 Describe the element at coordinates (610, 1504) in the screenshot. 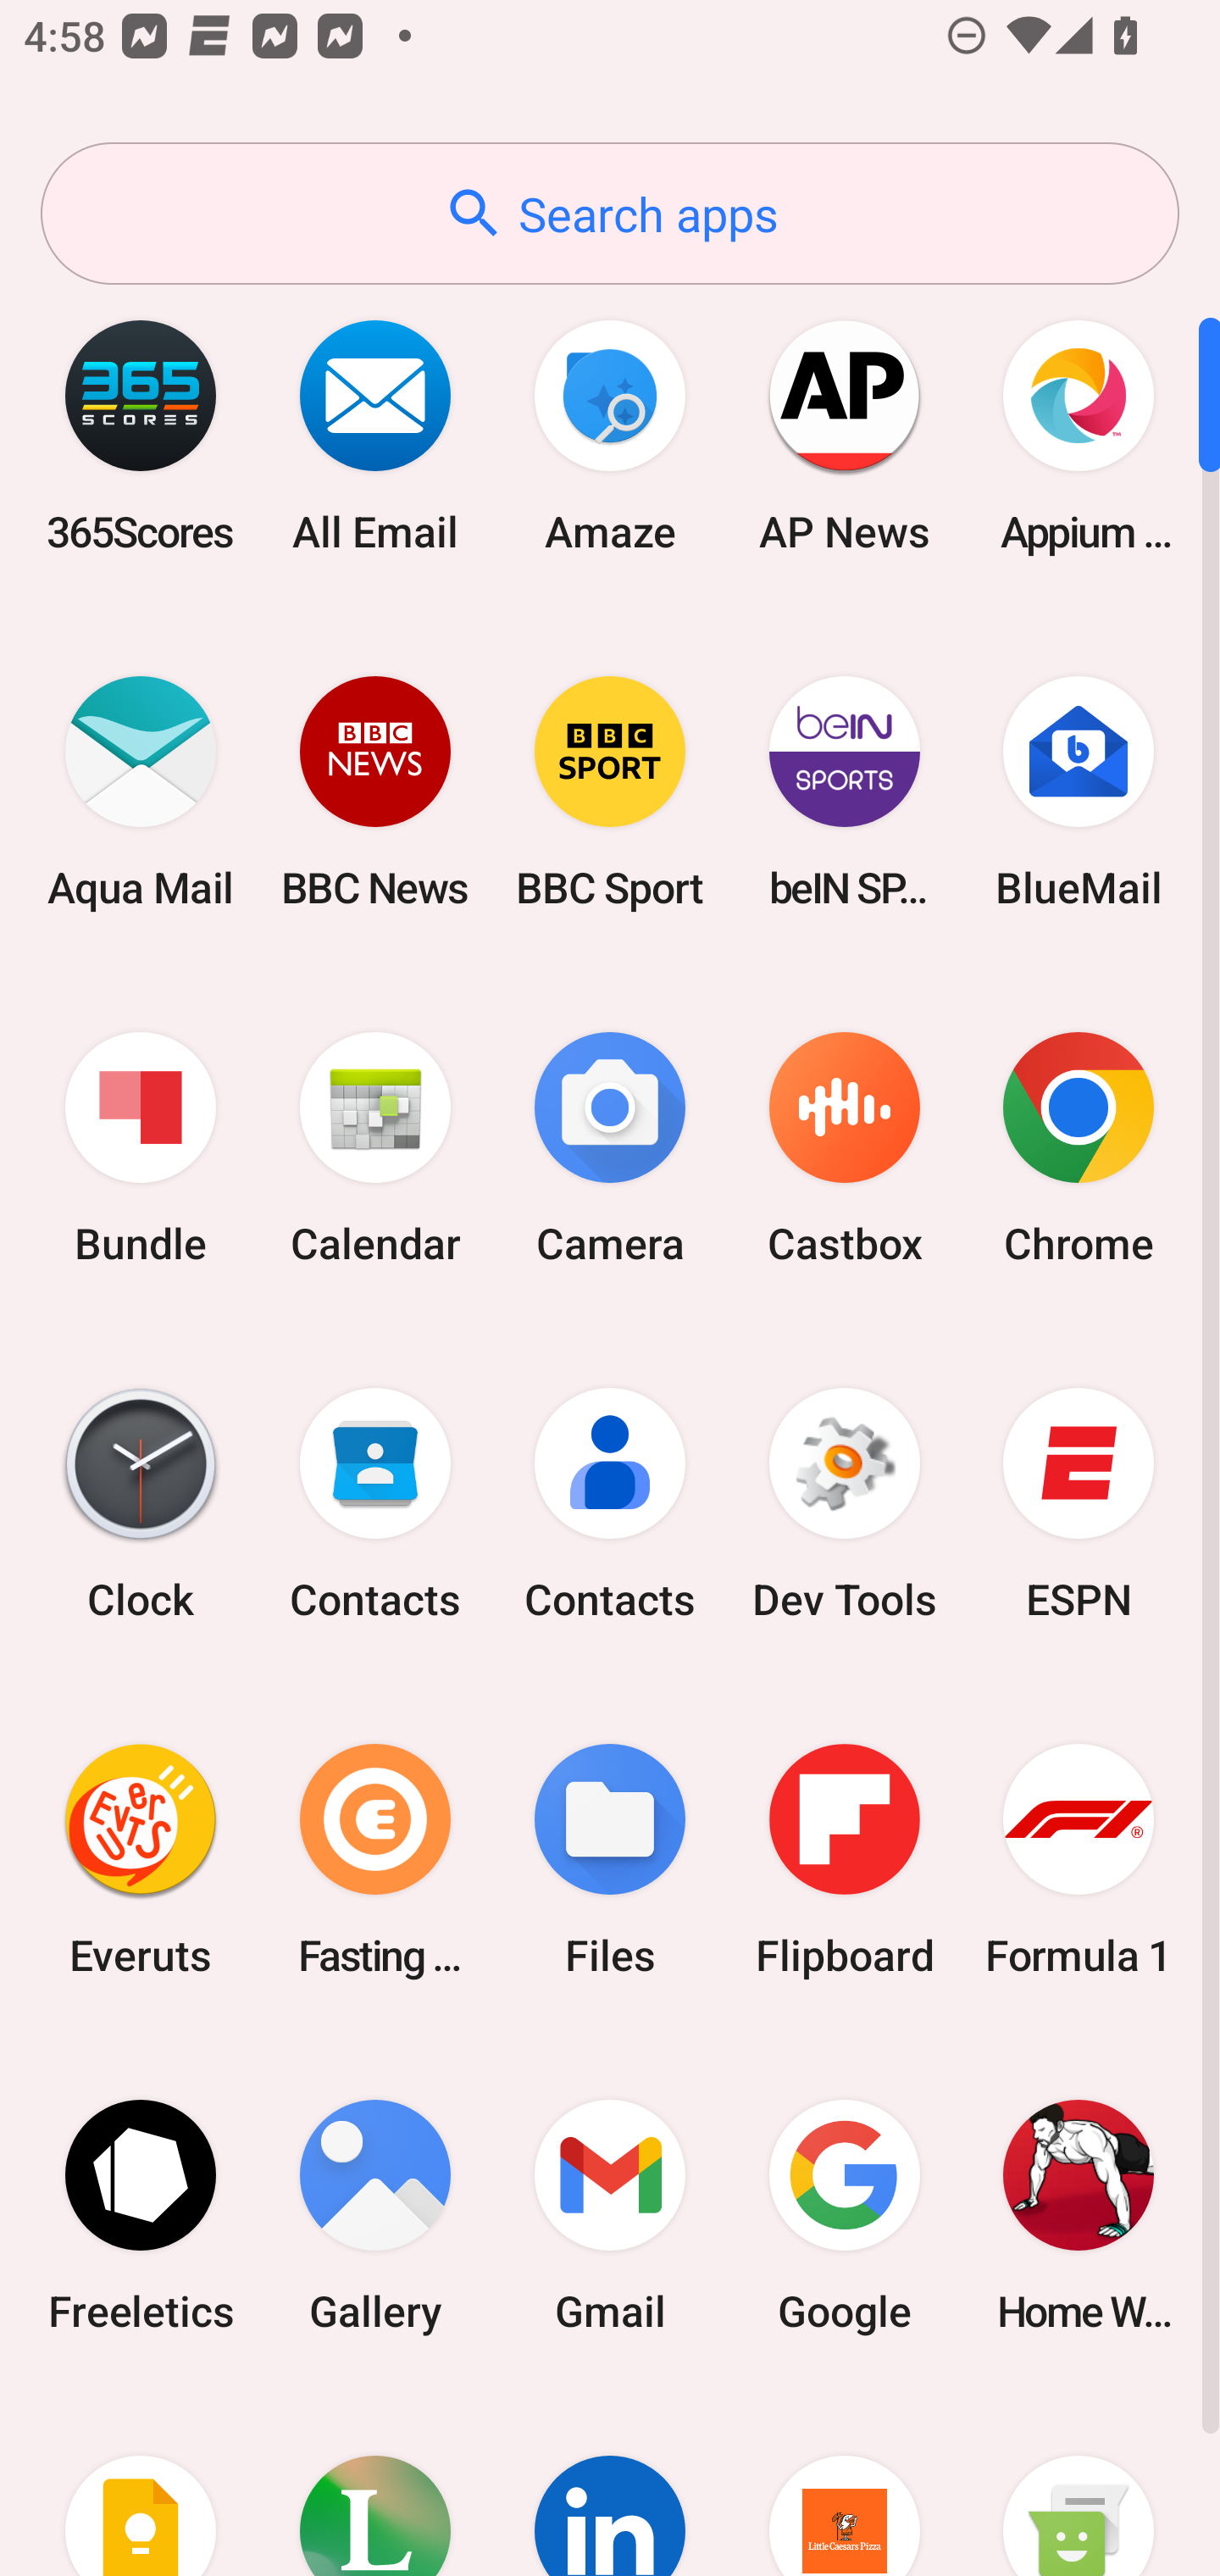

I see `Contacts` at that location.